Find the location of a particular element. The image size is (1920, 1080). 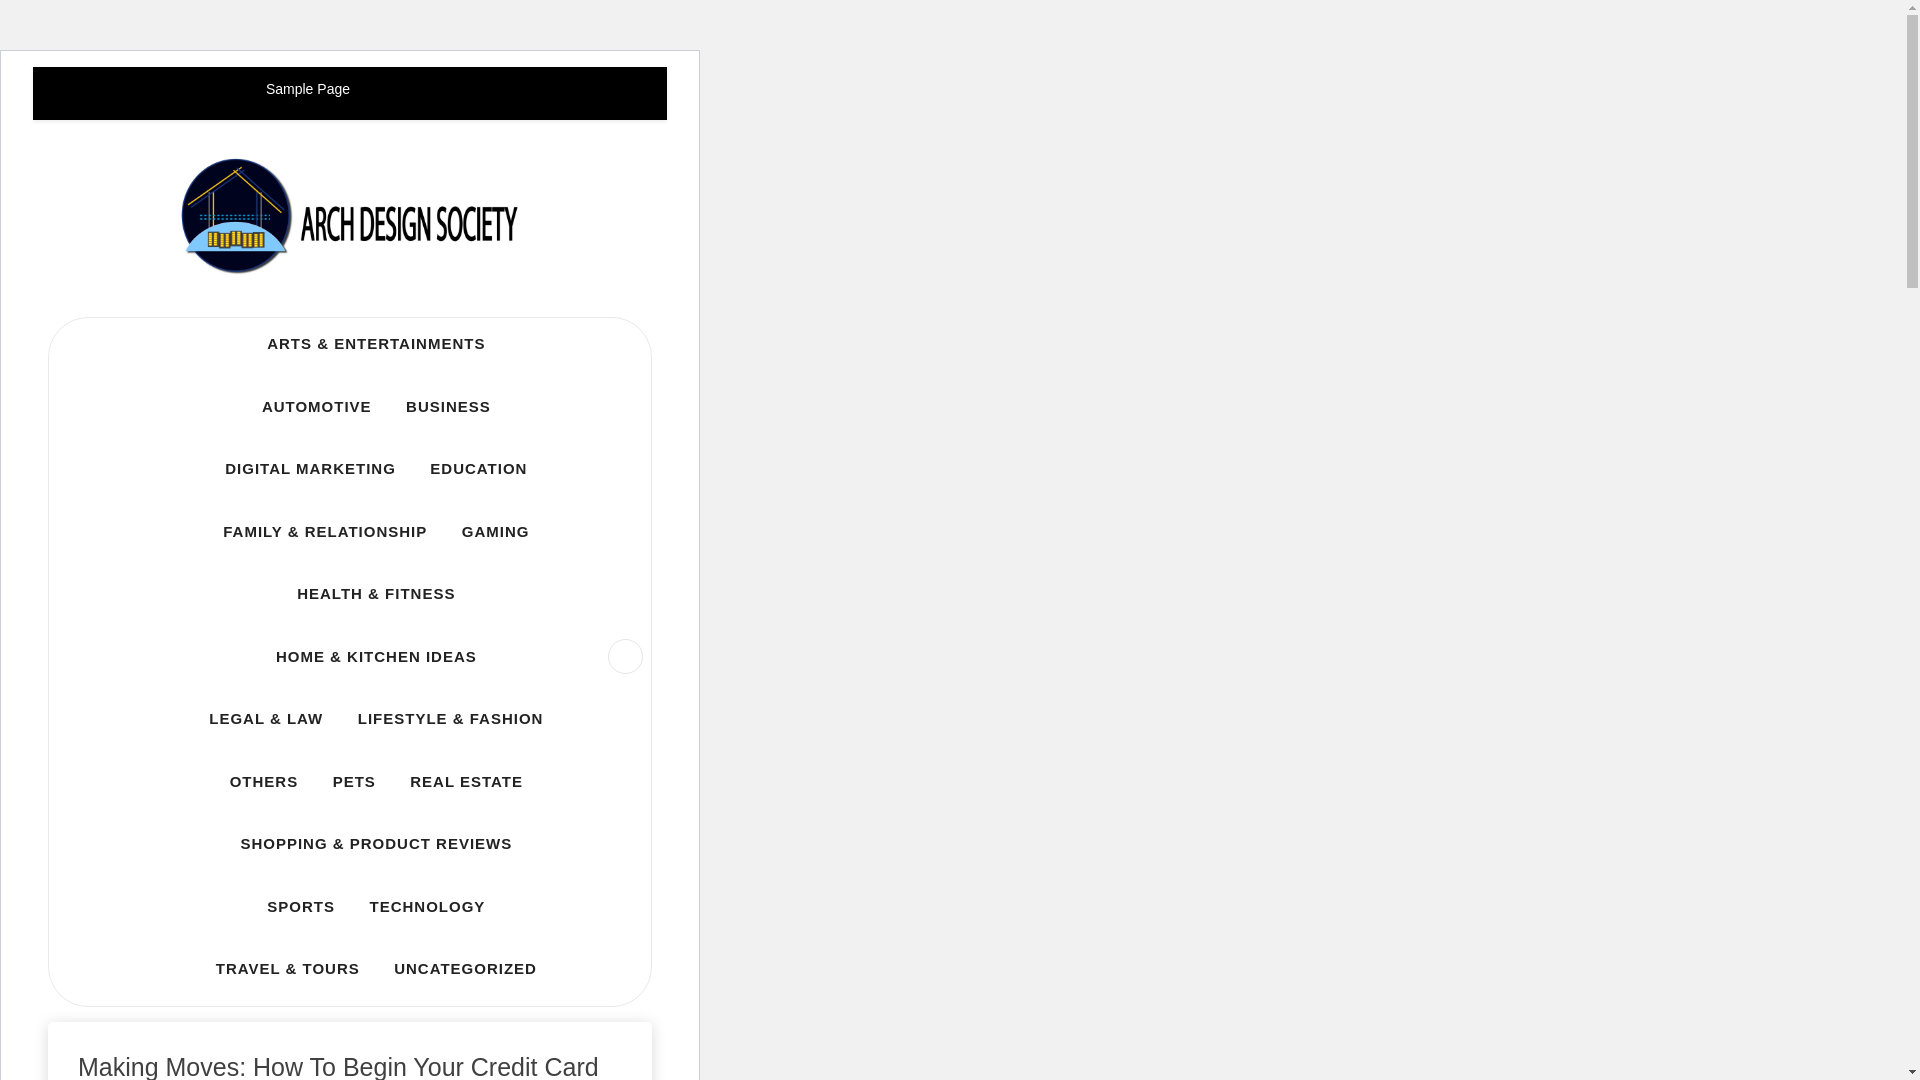

REAL ESTATE is located at coordinates (466, 782).